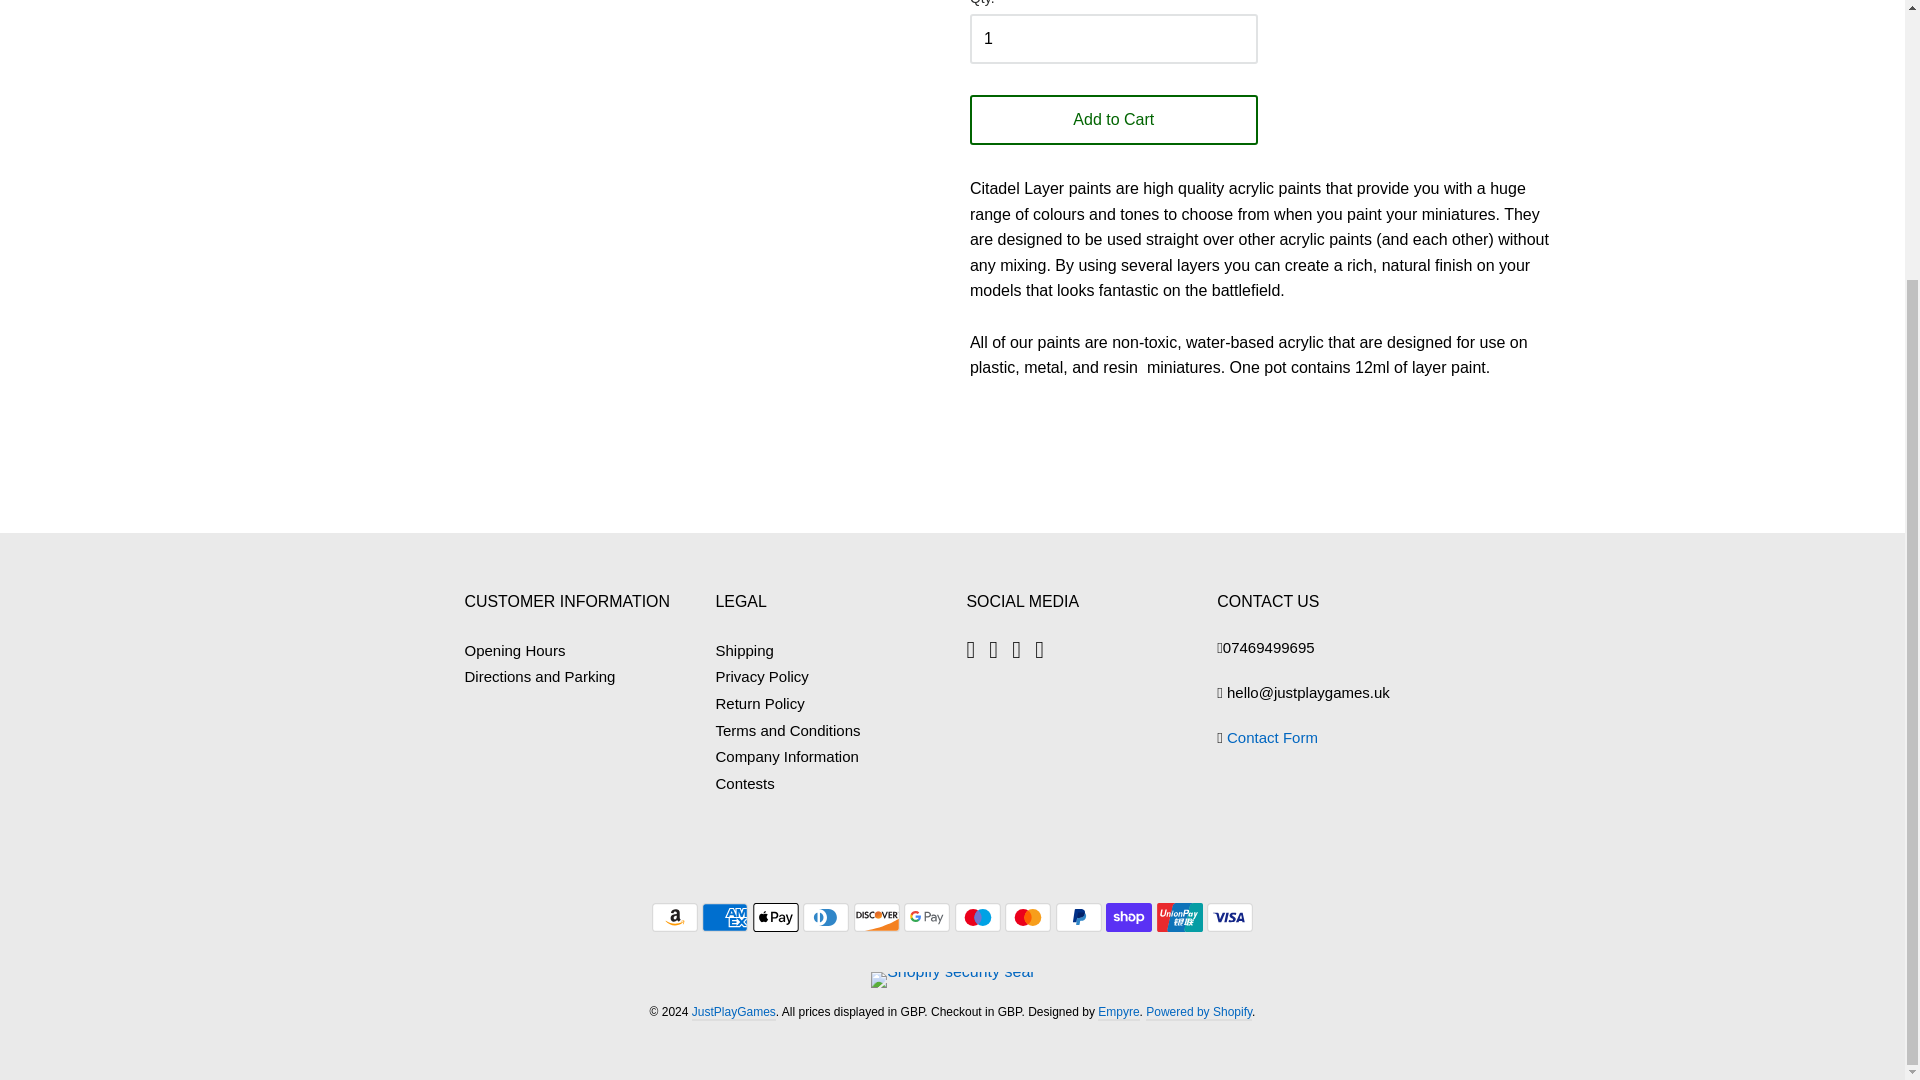 The height and width of the screenshot is (1080, 1920). I want to click on Maestro, so click(977, 917).